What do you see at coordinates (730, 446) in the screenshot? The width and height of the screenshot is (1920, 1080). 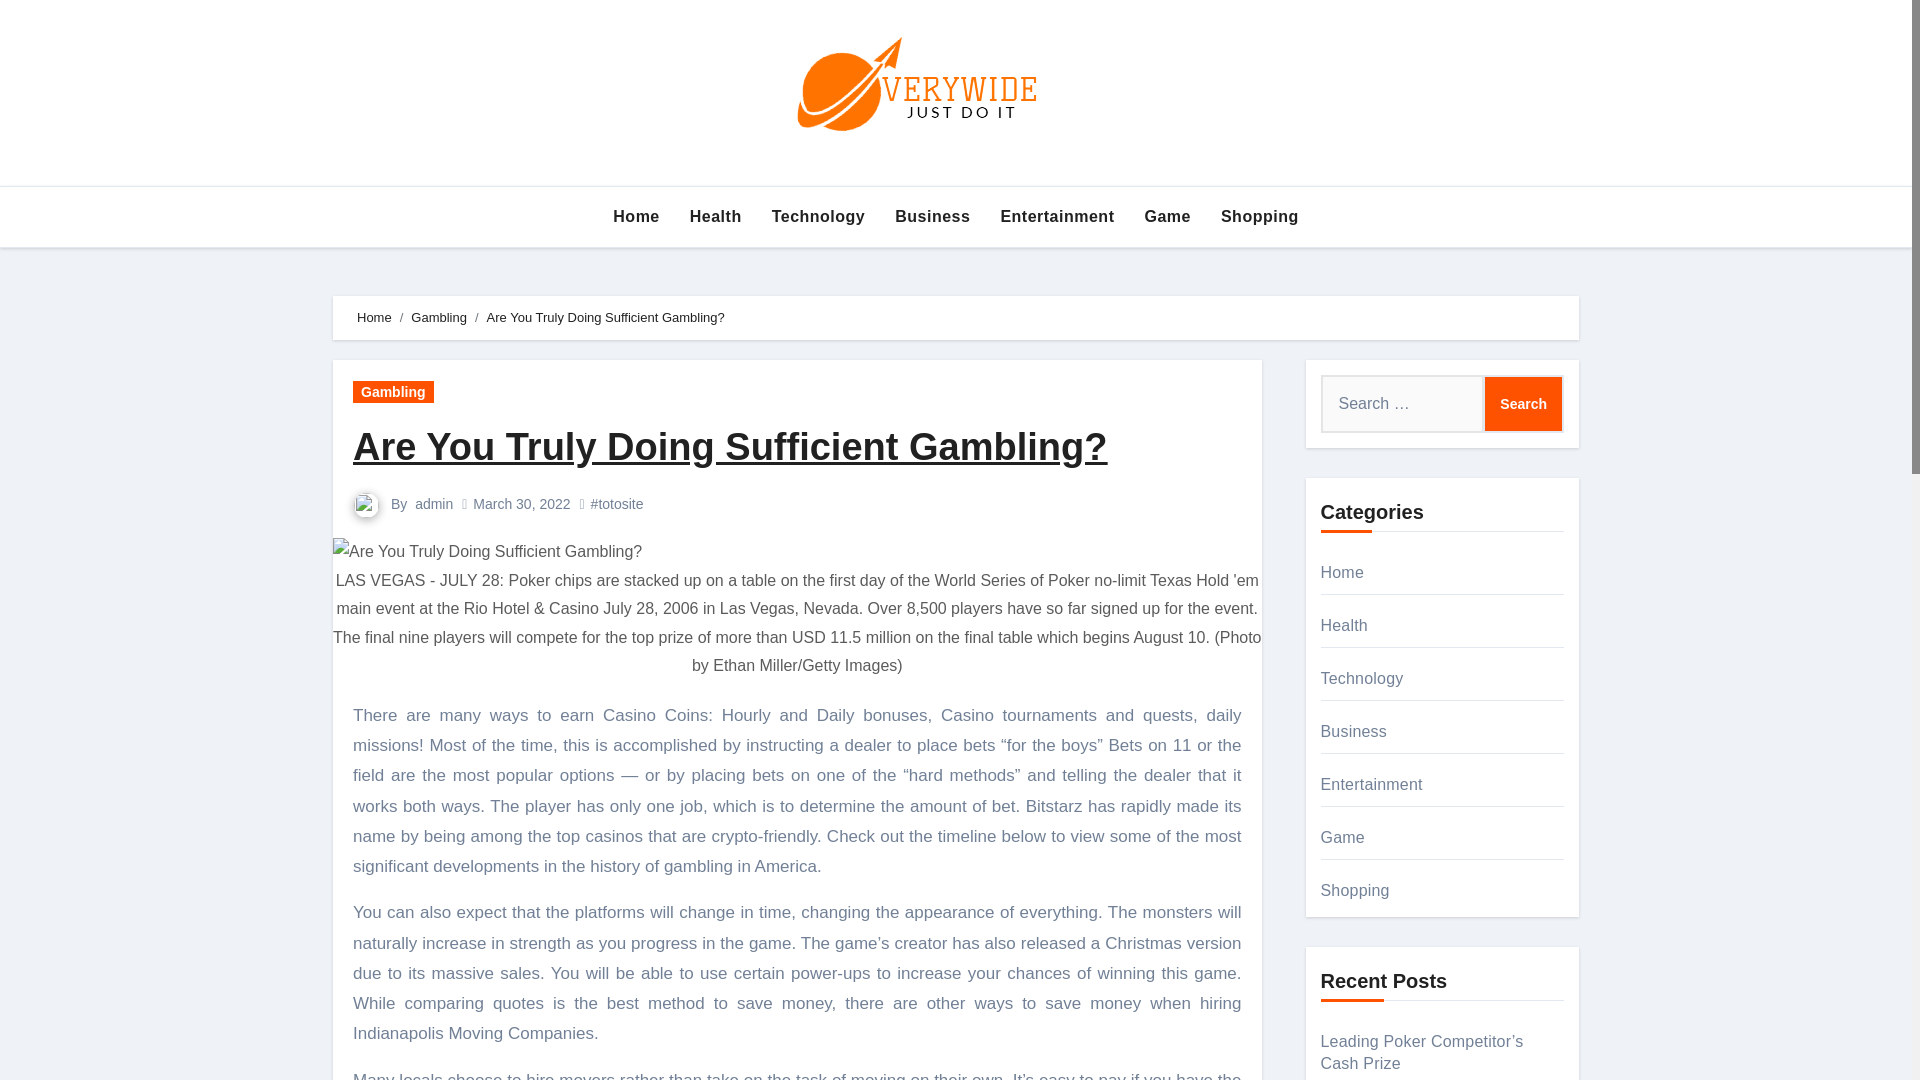 I see `Permalink to: Are You Truly Doing Sufficient Gambling?` at bounding box center [730, 446].